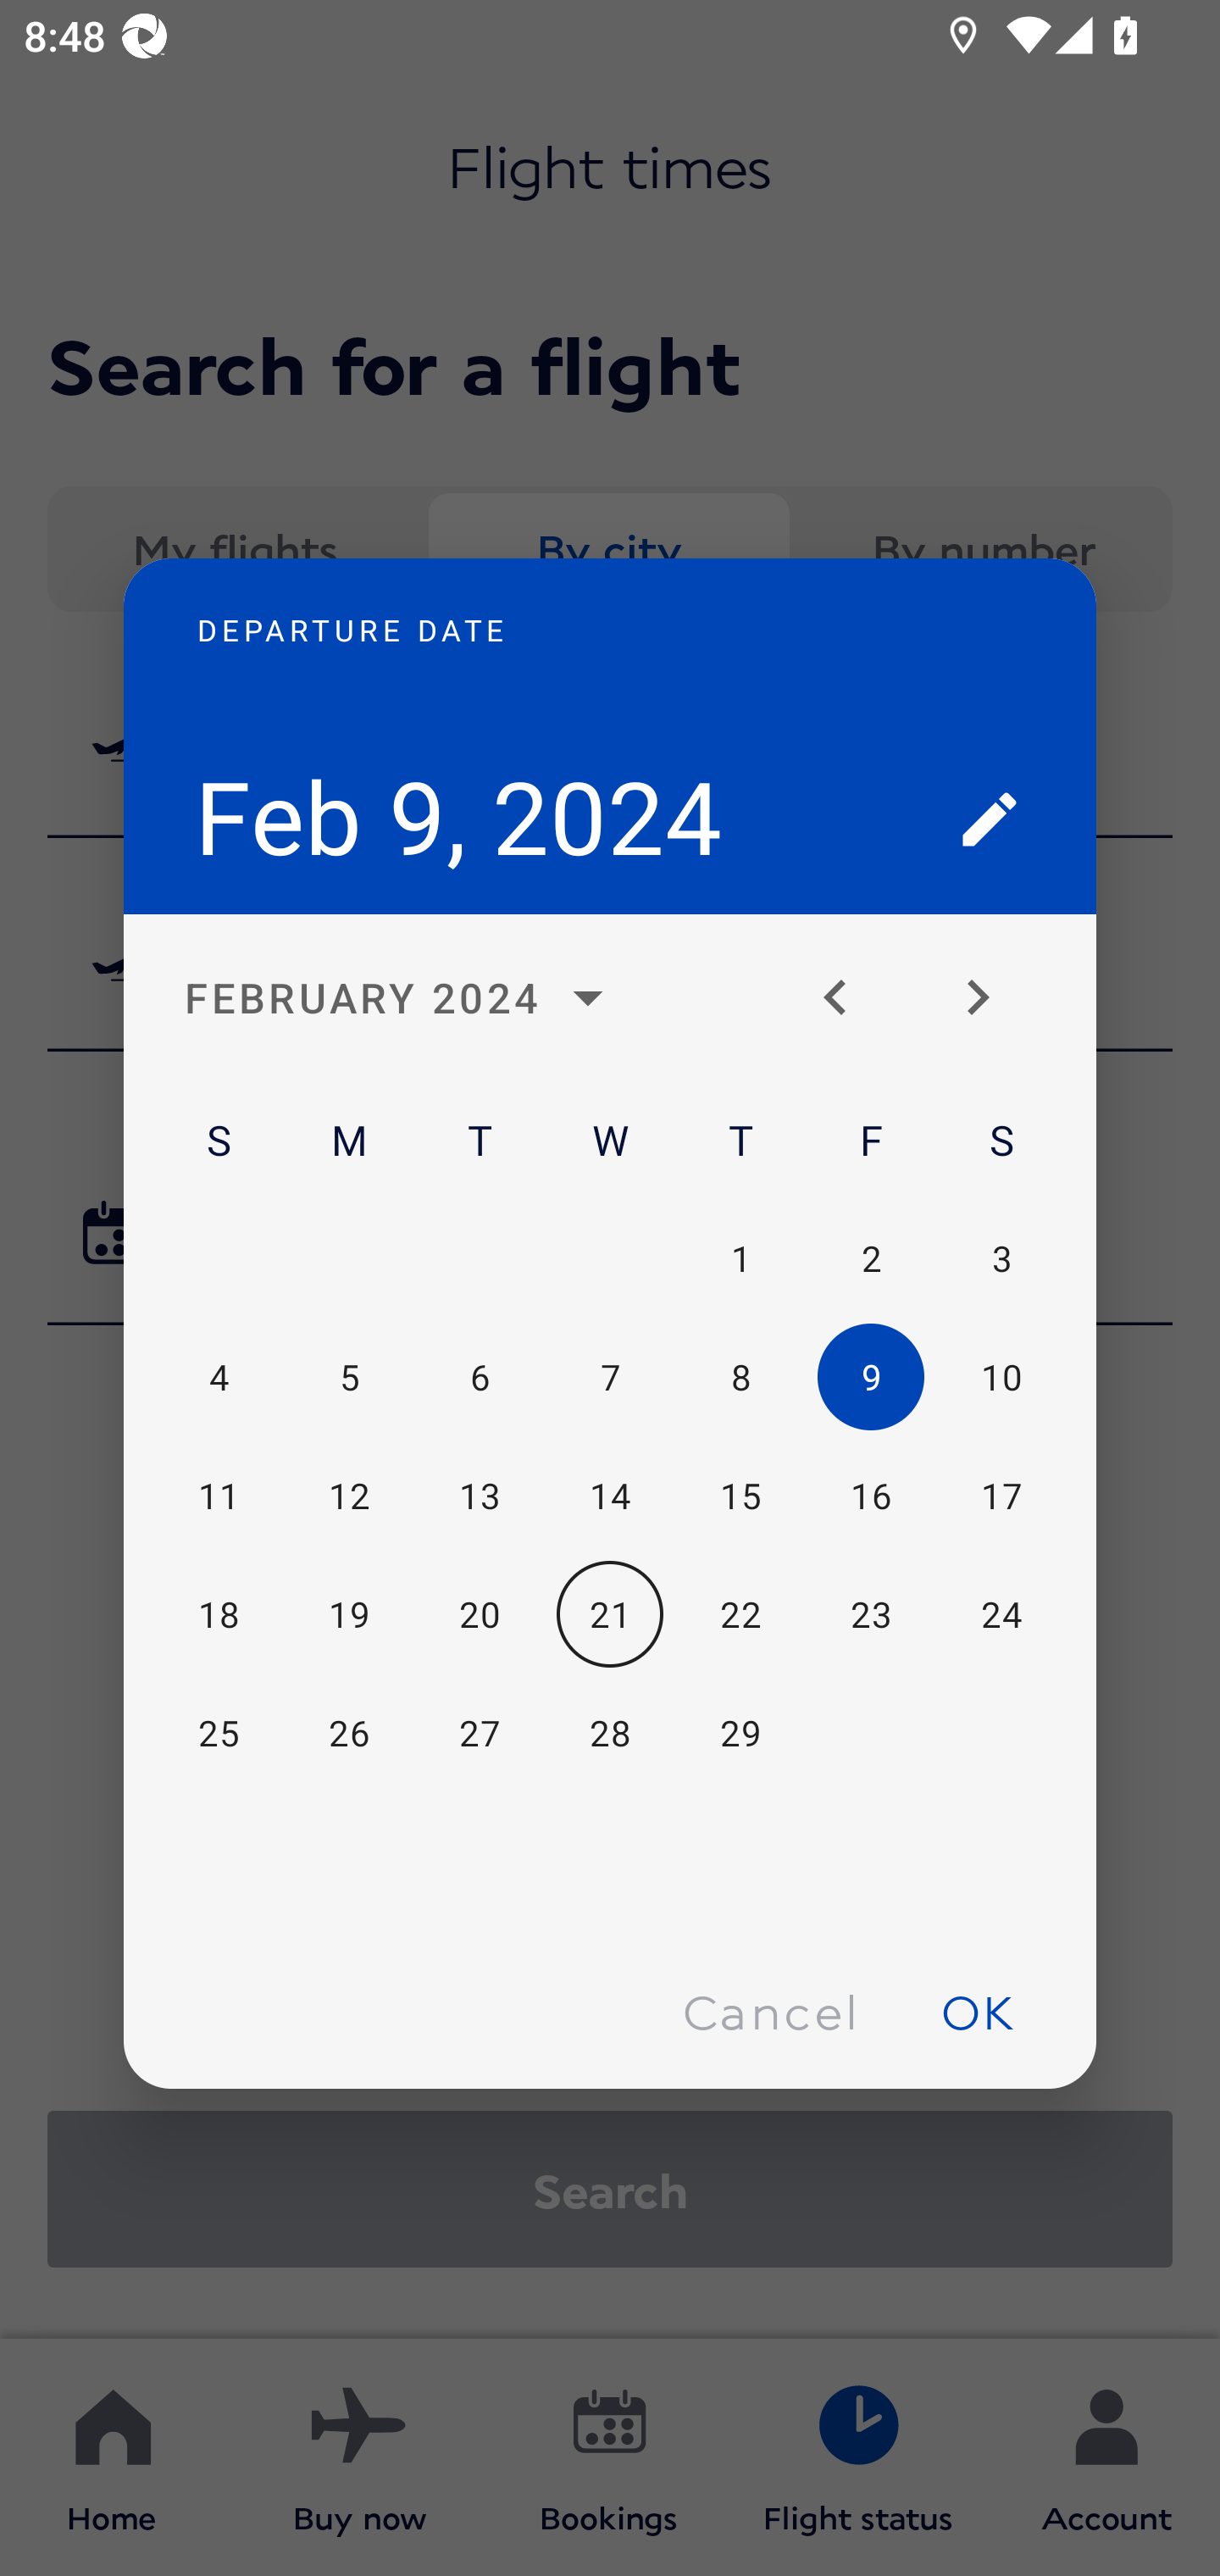 The width and height of the screenshot is (1220, 2576). I want to click on 24 Sat, Feb 24, so click(1001, 1615).